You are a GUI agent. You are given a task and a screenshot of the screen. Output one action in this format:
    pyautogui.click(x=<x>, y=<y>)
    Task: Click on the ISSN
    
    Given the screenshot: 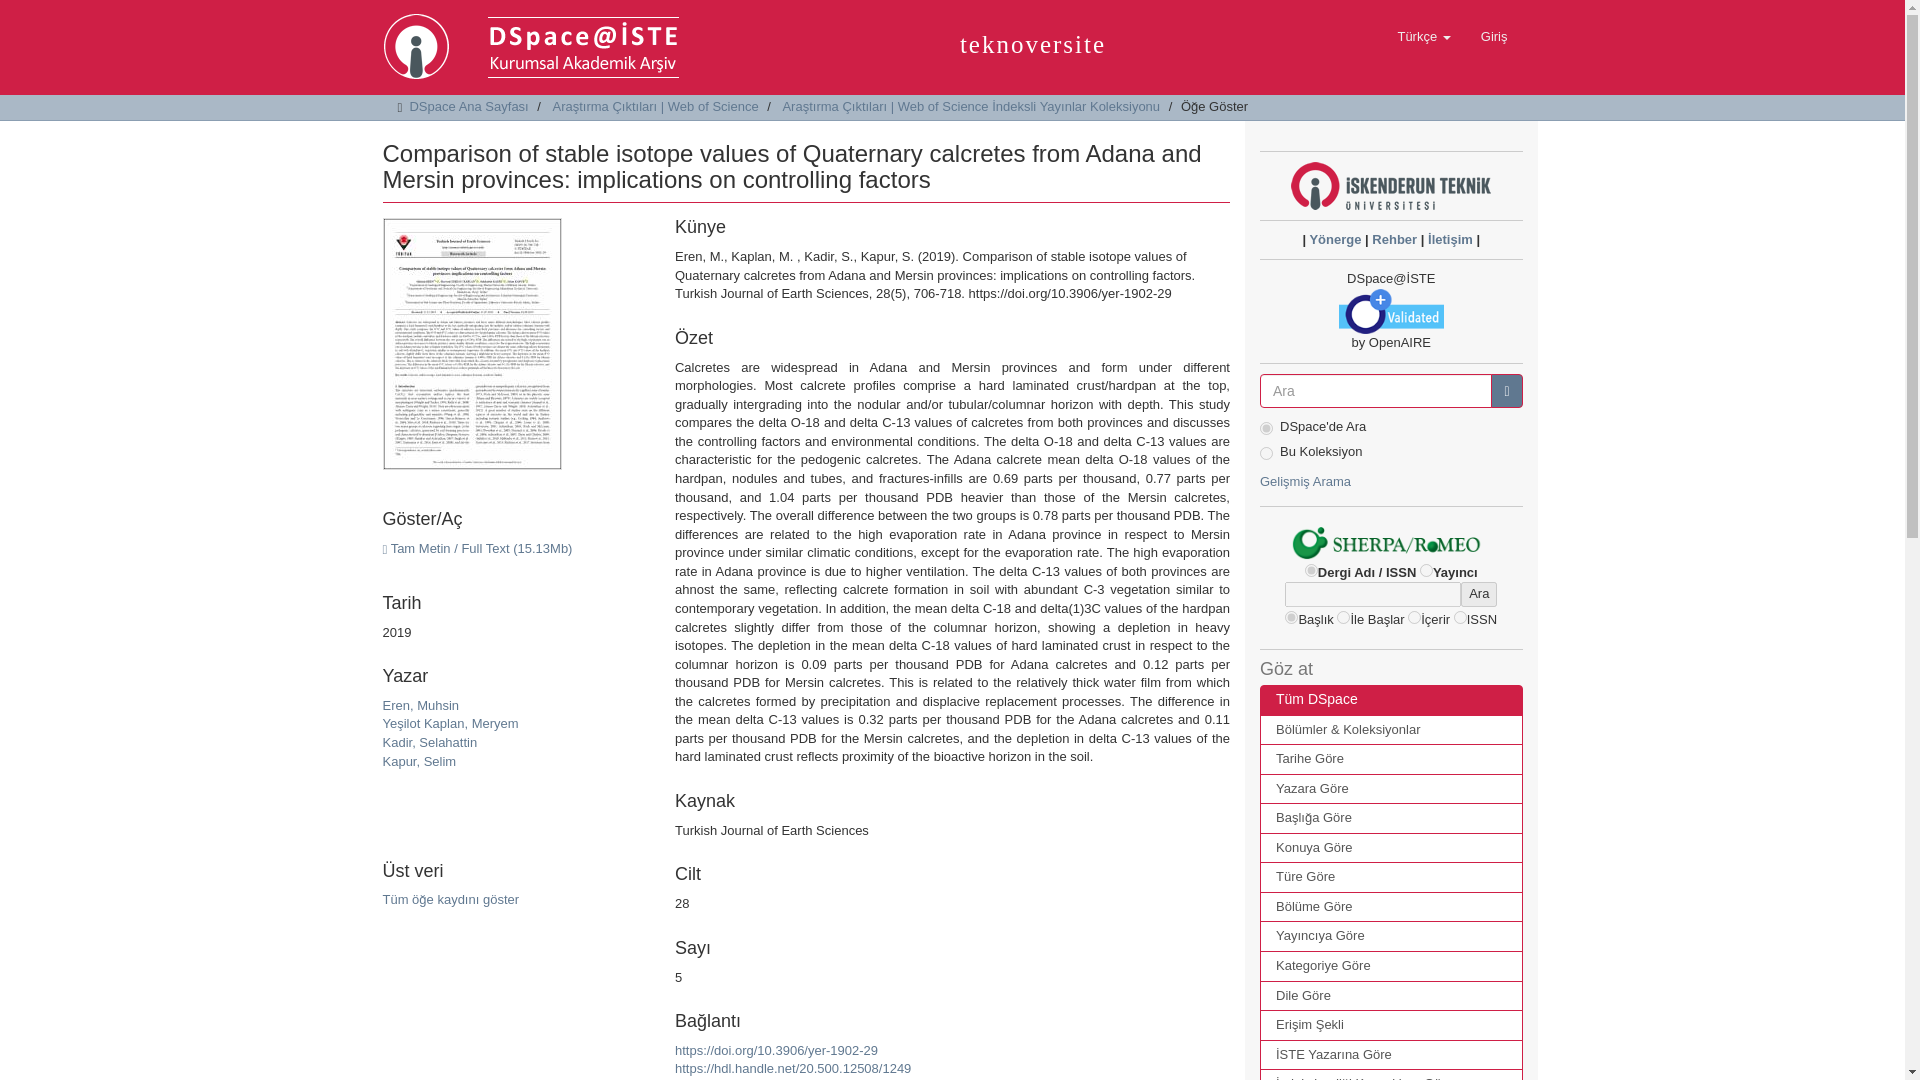 What is the action you would take?
    pyautogui.click(x=1460, y=618)
    